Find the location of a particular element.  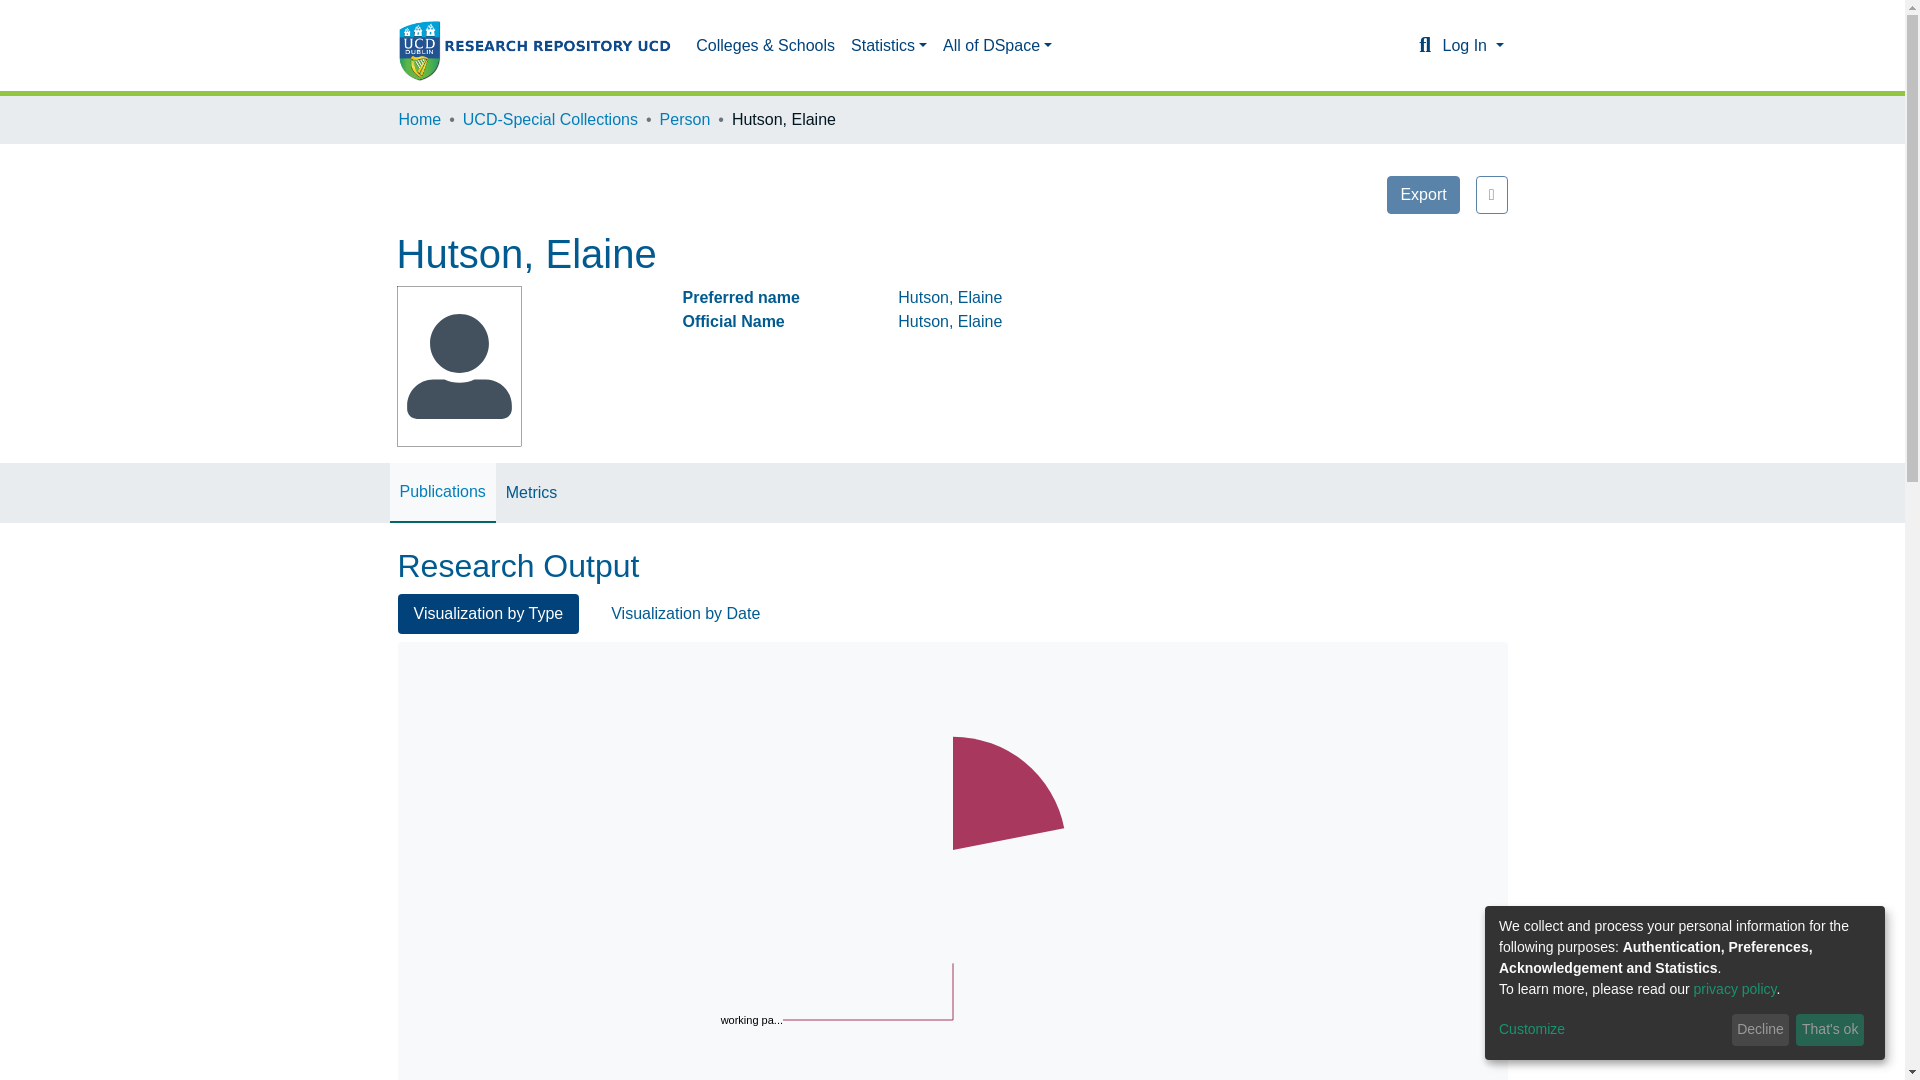

Export is located at coordinates (550, 120).